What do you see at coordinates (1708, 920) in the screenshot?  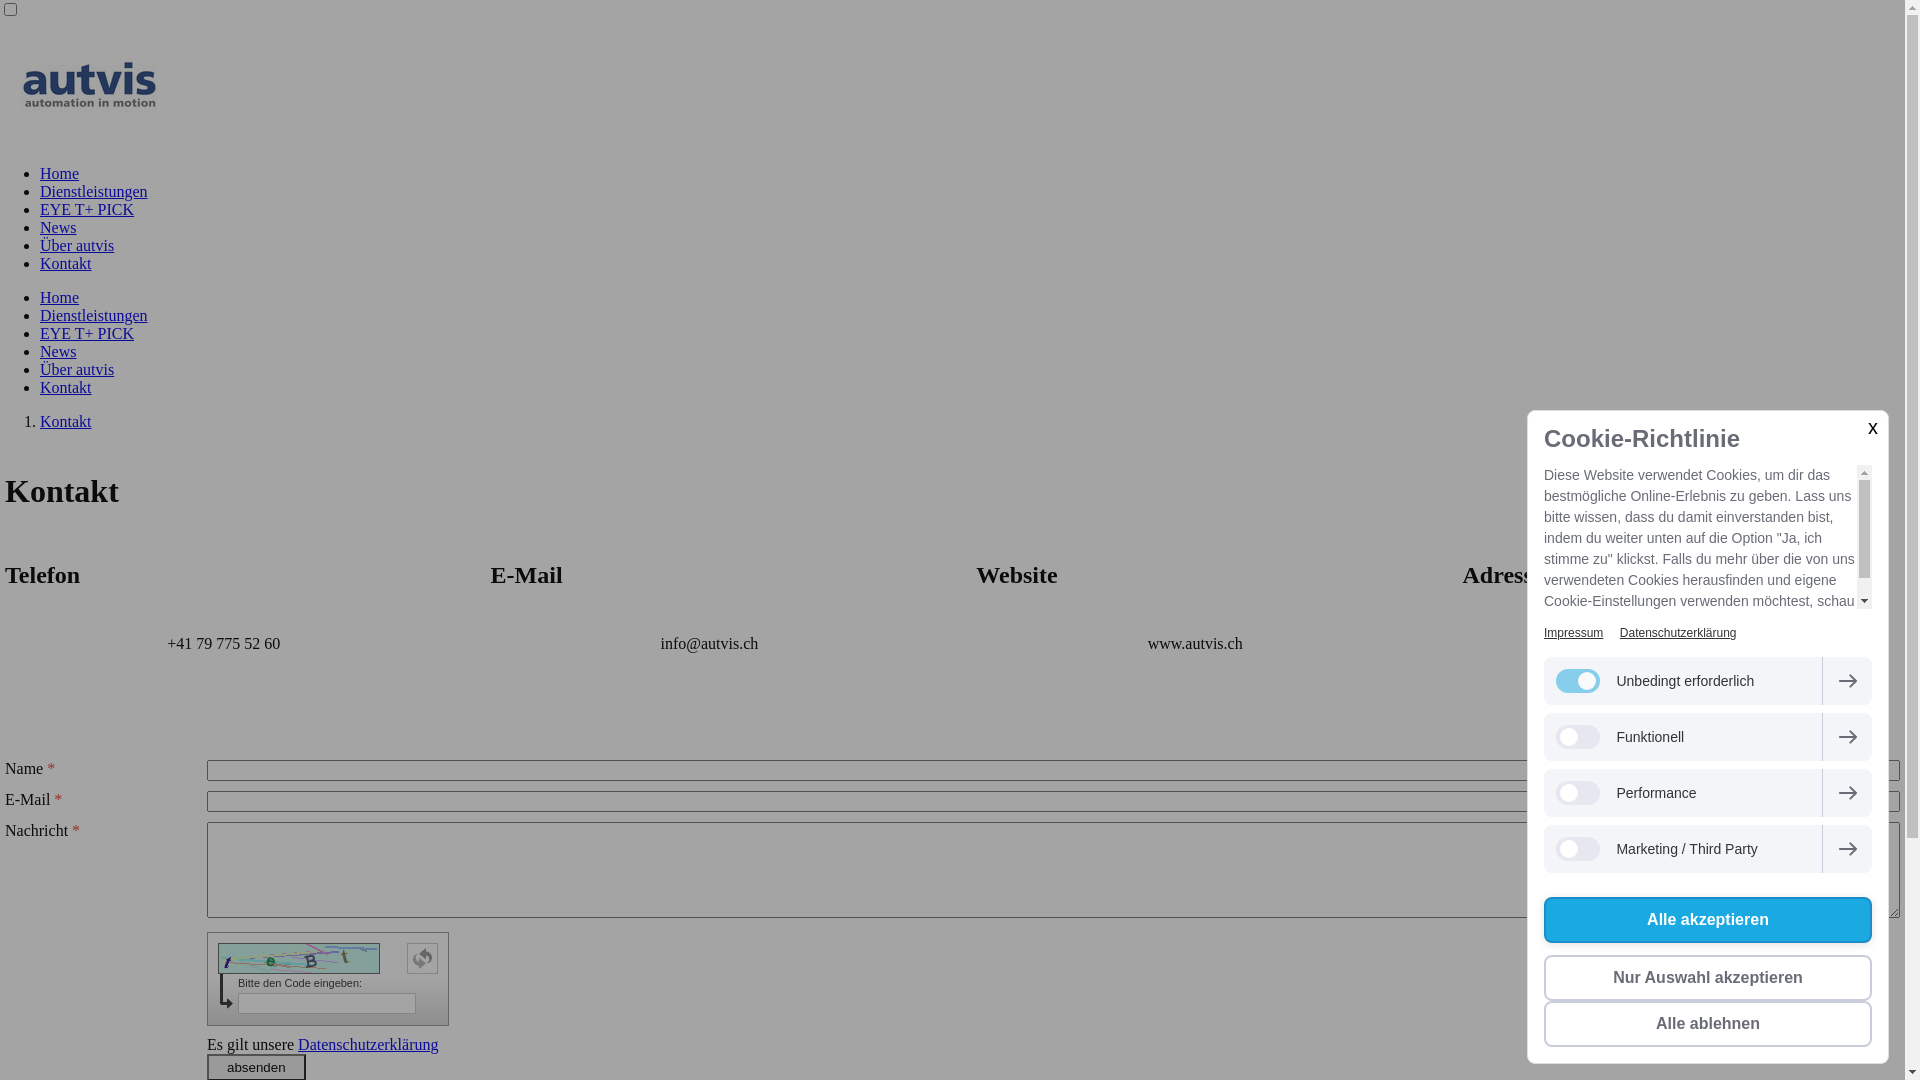 I see `Alle akzeptieren` at bounding box center [1708, 920].